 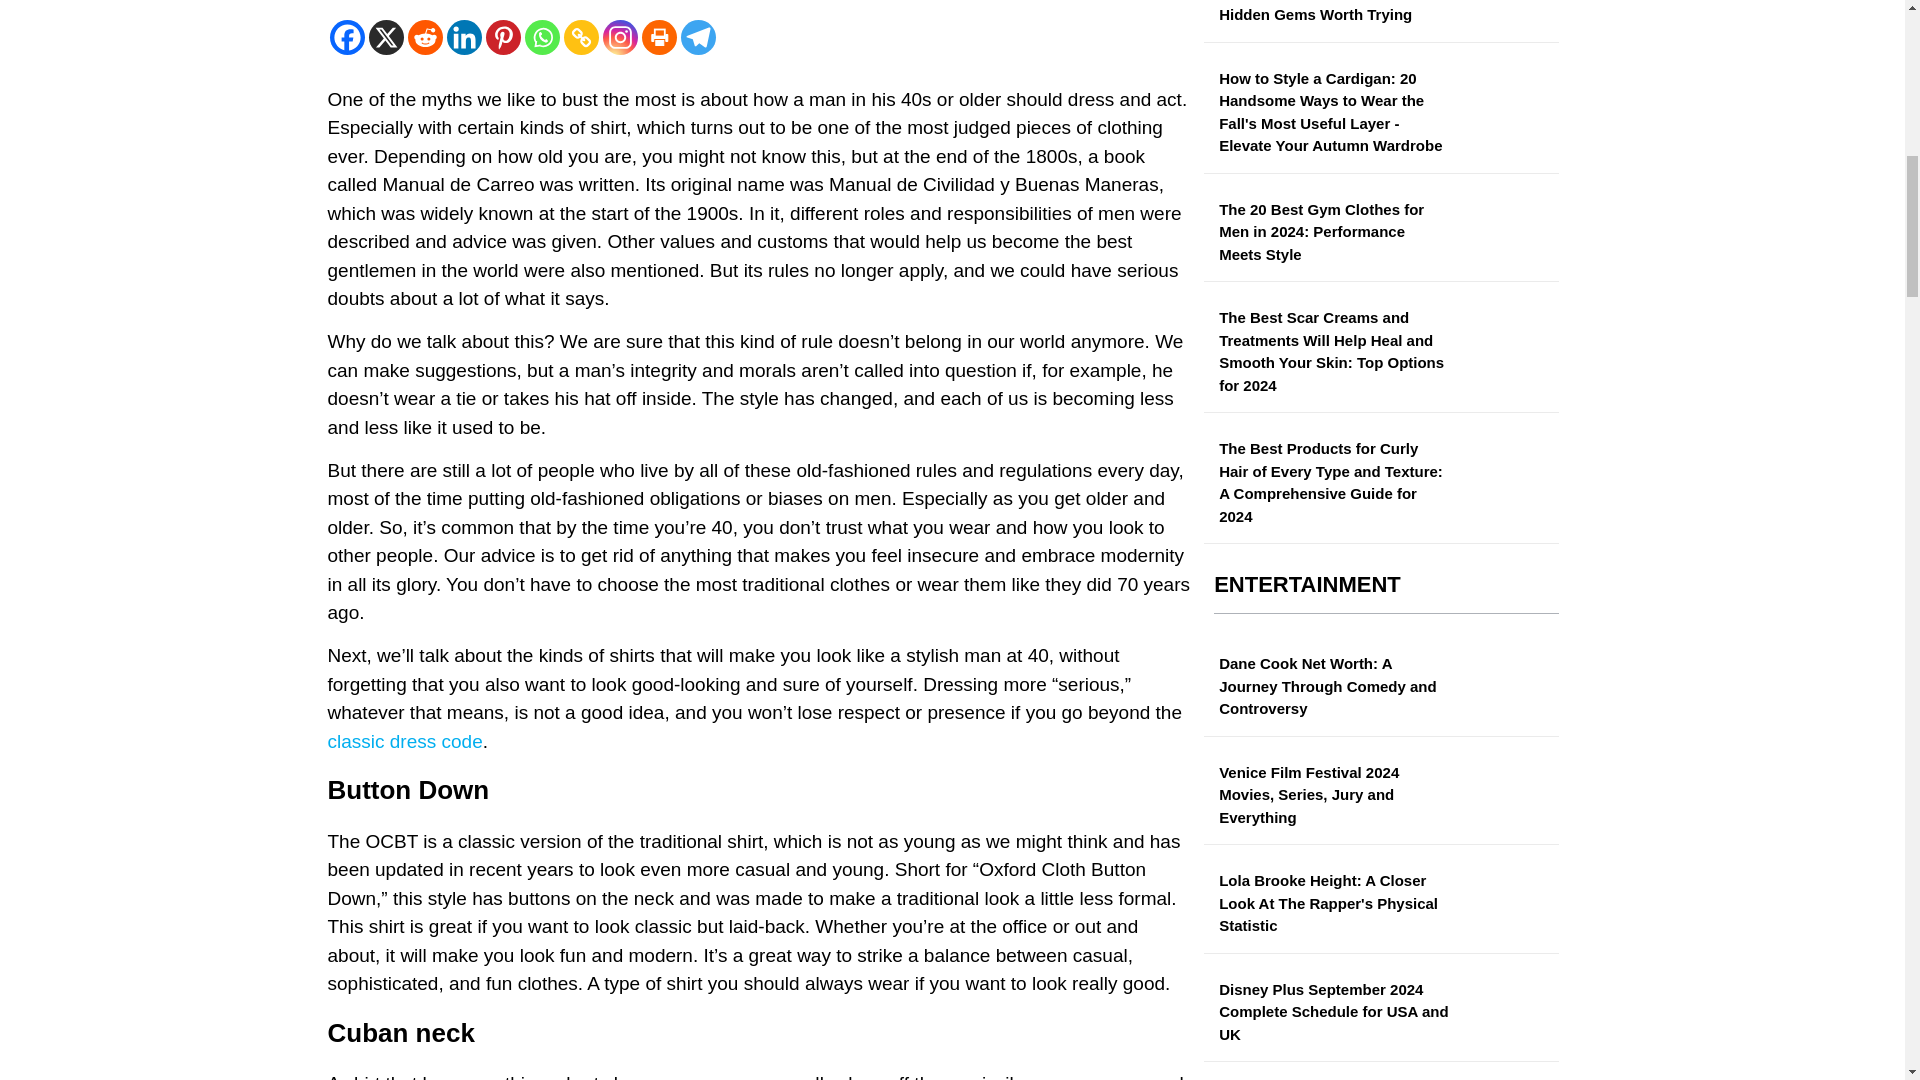 What do you see at coordinates (620, 38) in the screenshot?
I see `Instagram` at bounding box center [620, 38].